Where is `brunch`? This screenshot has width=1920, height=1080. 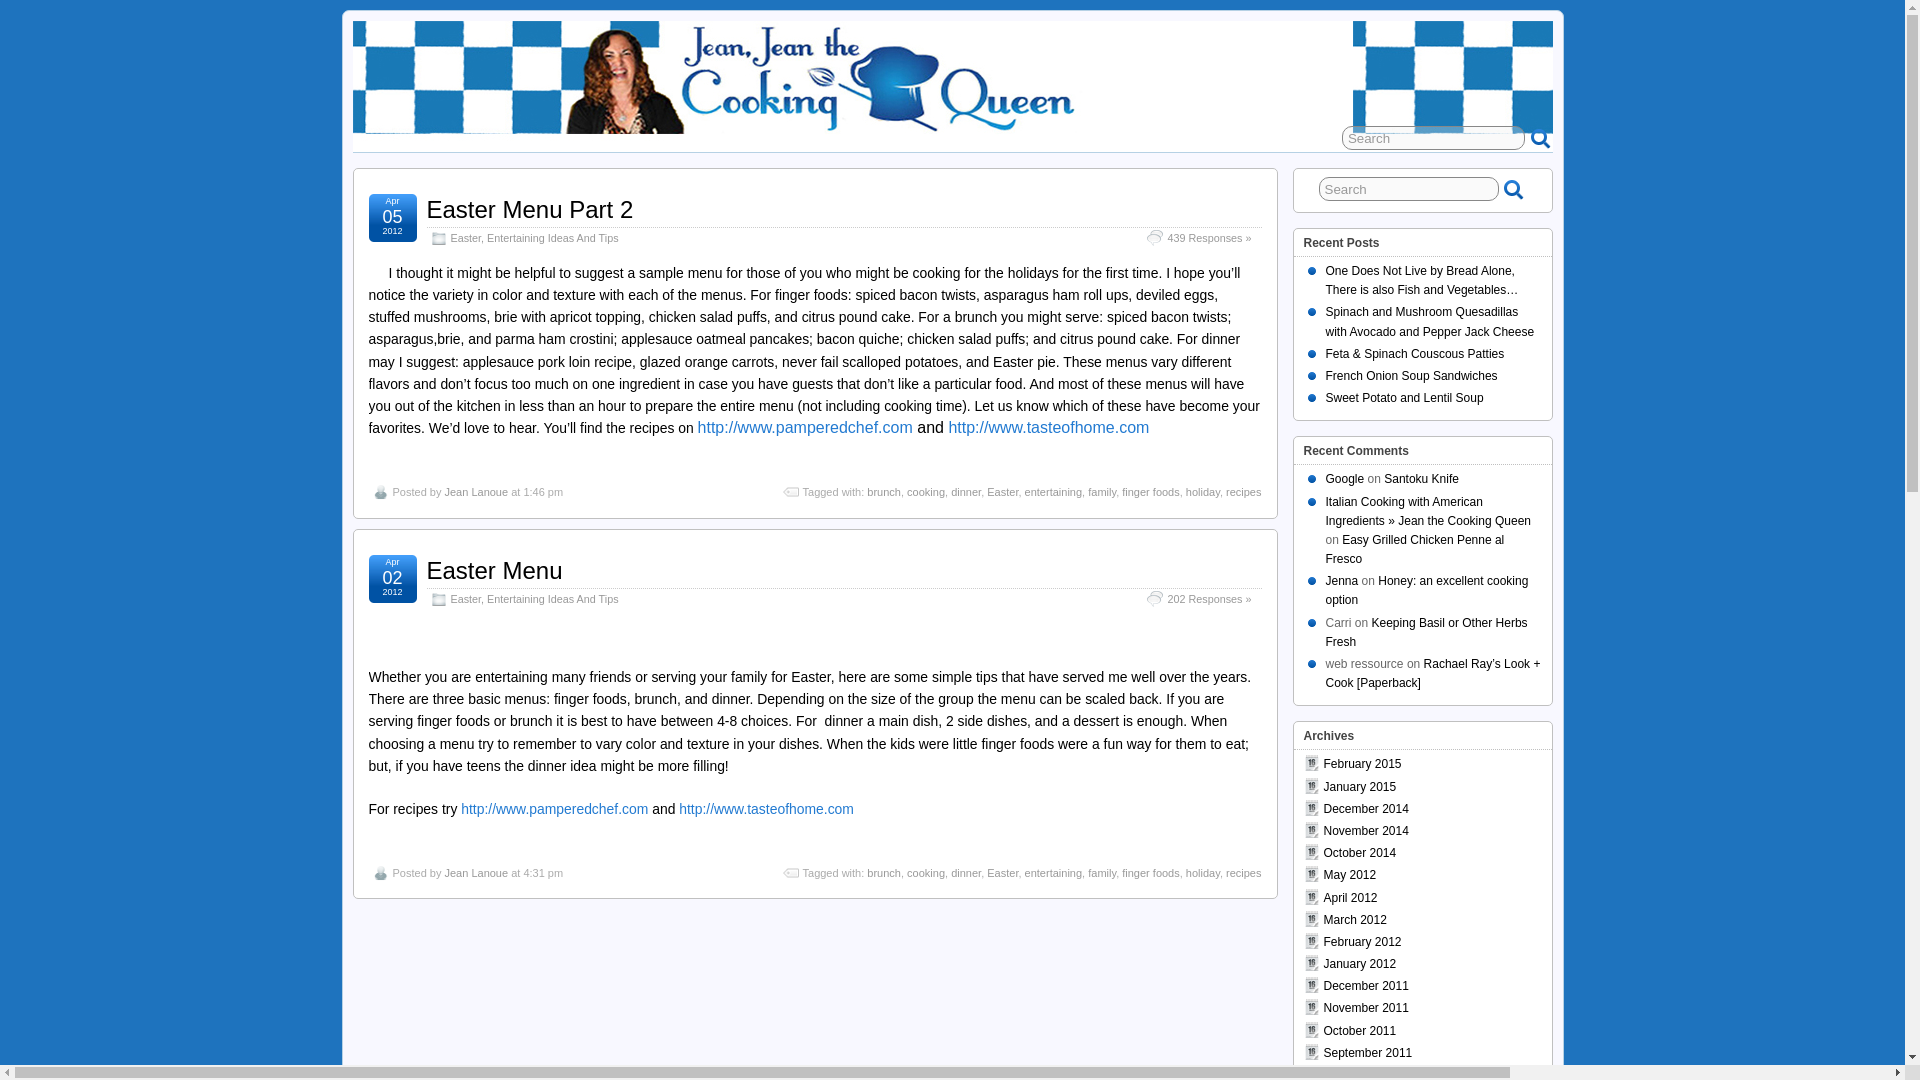
brunch is located at coordinates (884, 873).